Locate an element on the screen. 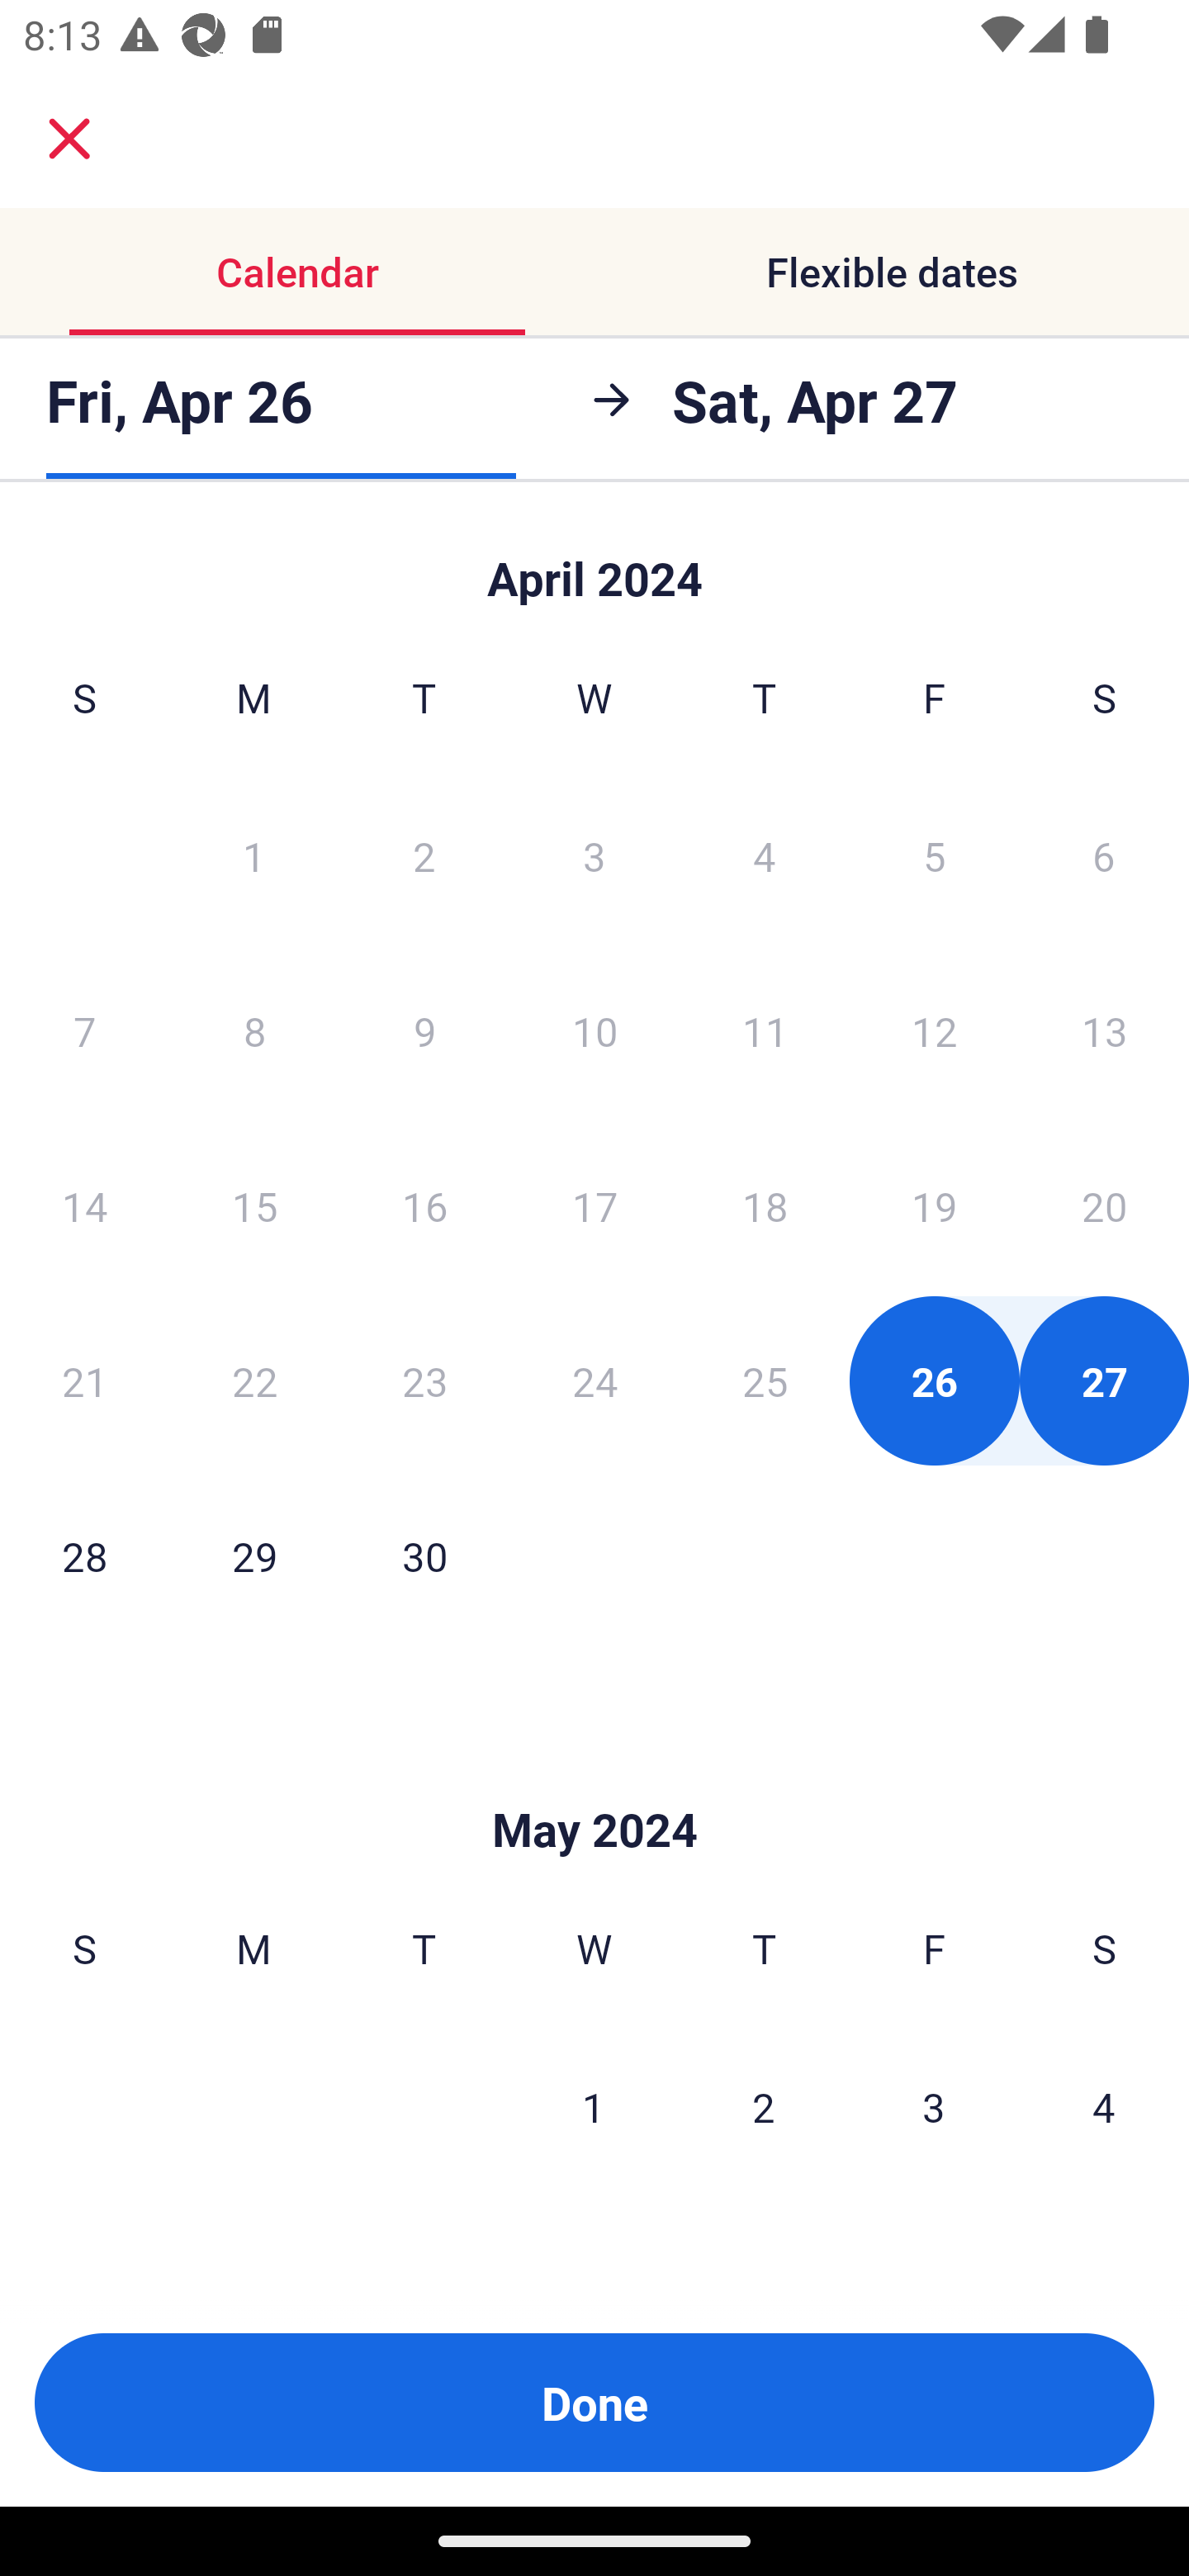 The width and height of the screenshot is (1189, 2576). 10 Wednesday, April 10, 2024 is located at coordinates (594, 1030).